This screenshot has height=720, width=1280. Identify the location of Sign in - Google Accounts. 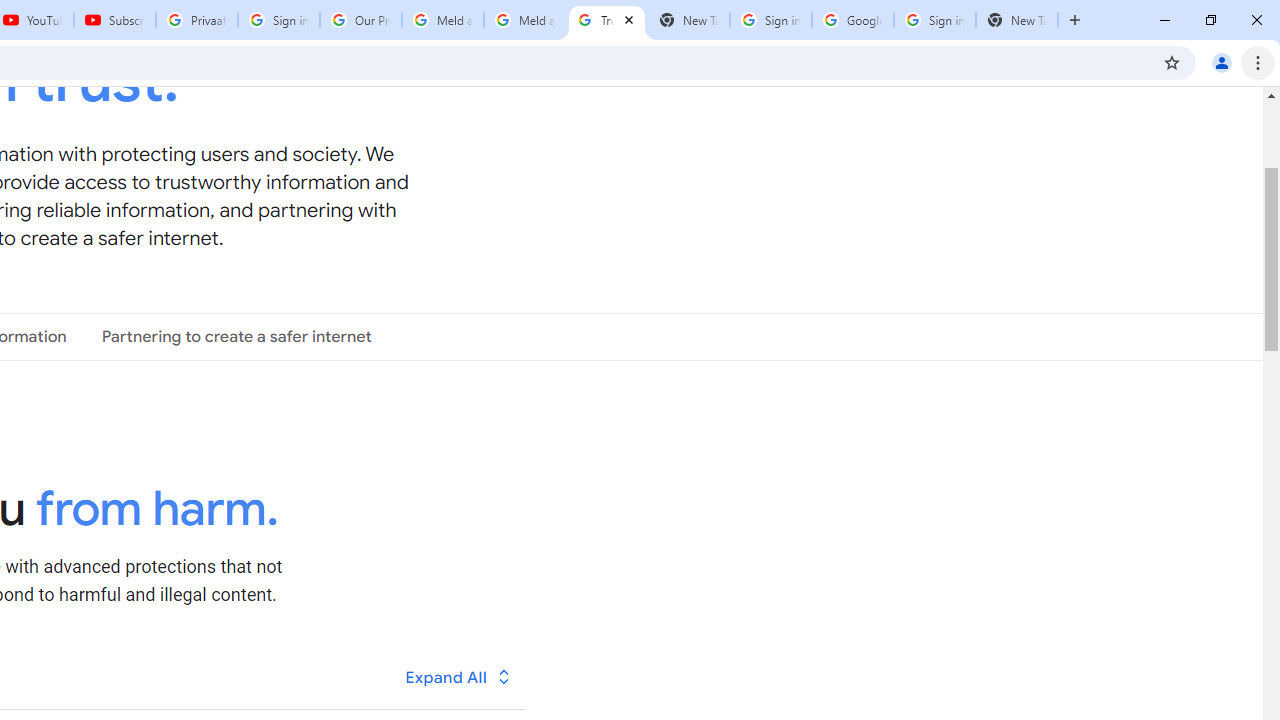
(278, 20).